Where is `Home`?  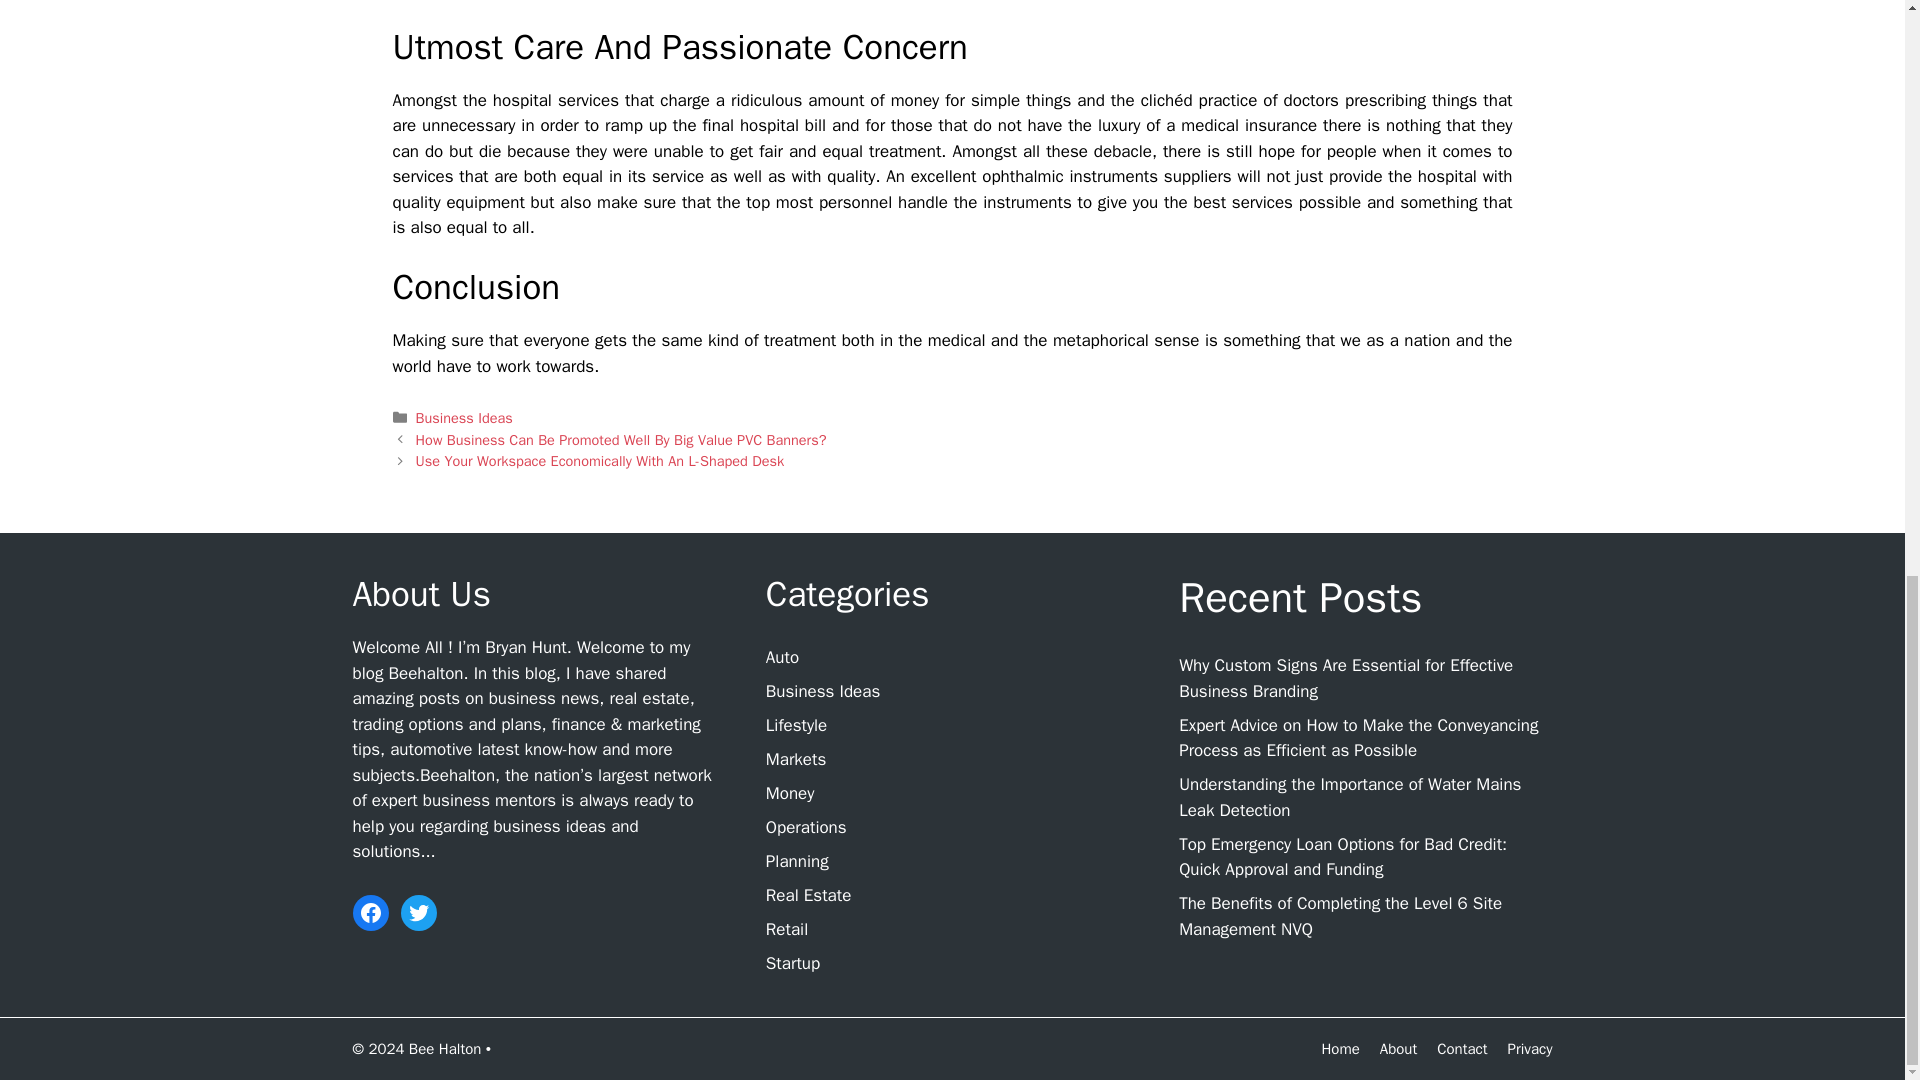 Home is located at coordinates (1340, 1049).